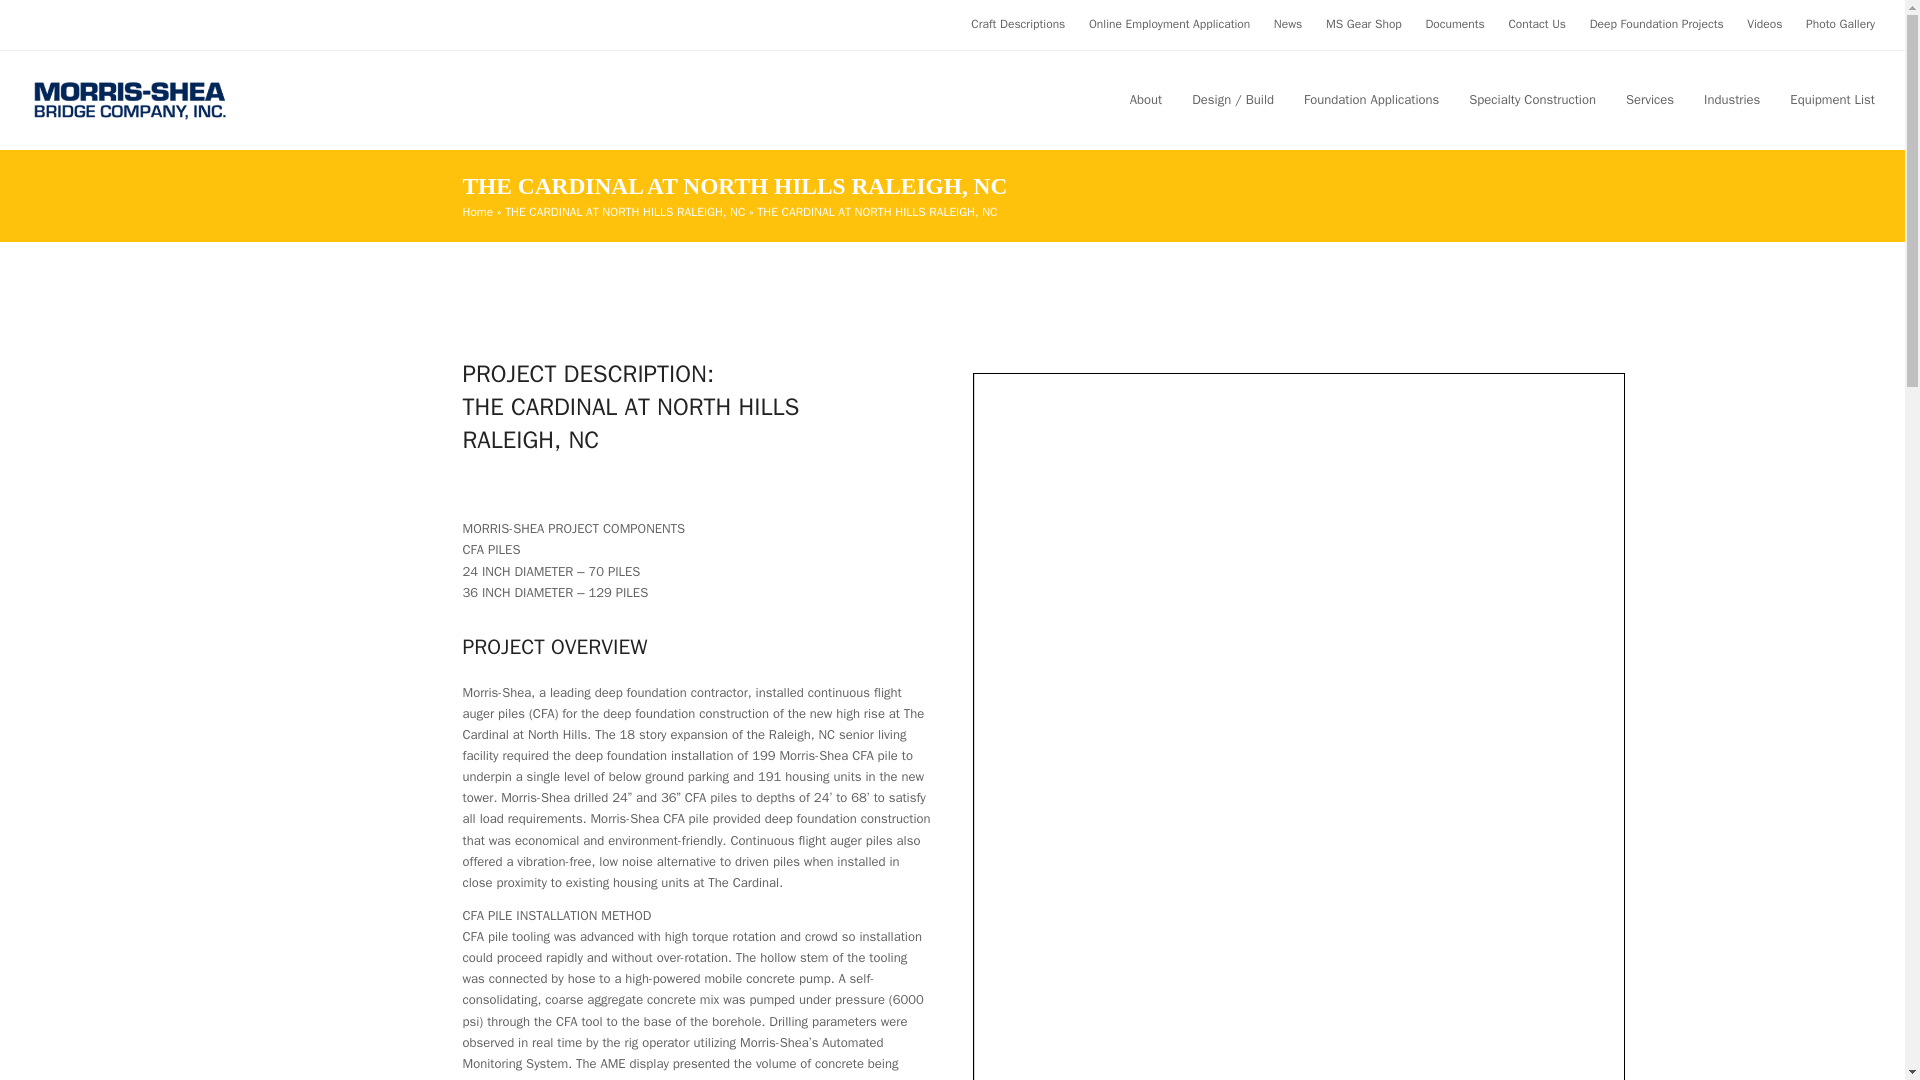  What do you see at coordinates (1764, 24) in the screenshot?
I see `Videos` at bounding box center [1764, 24].